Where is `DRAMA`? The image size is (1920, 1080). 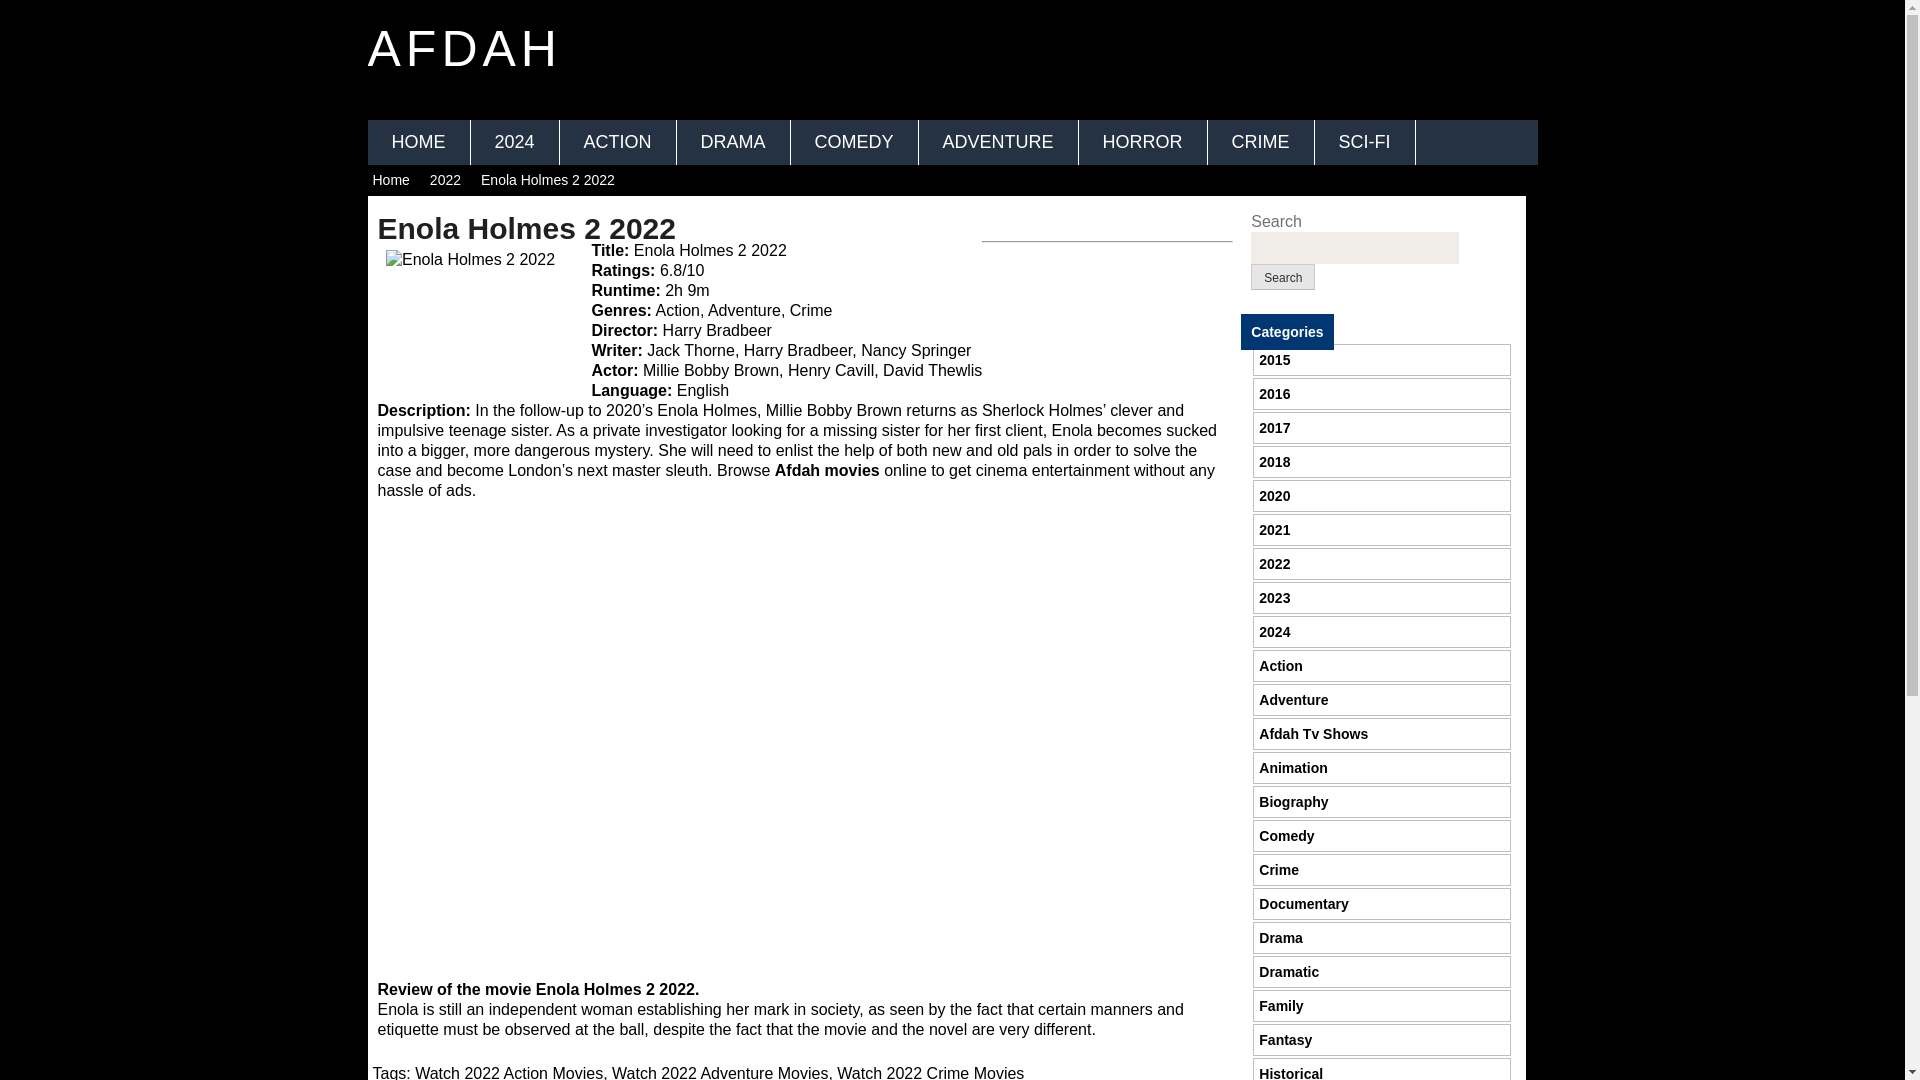 DRAMA is located at coordinates (734, 142).